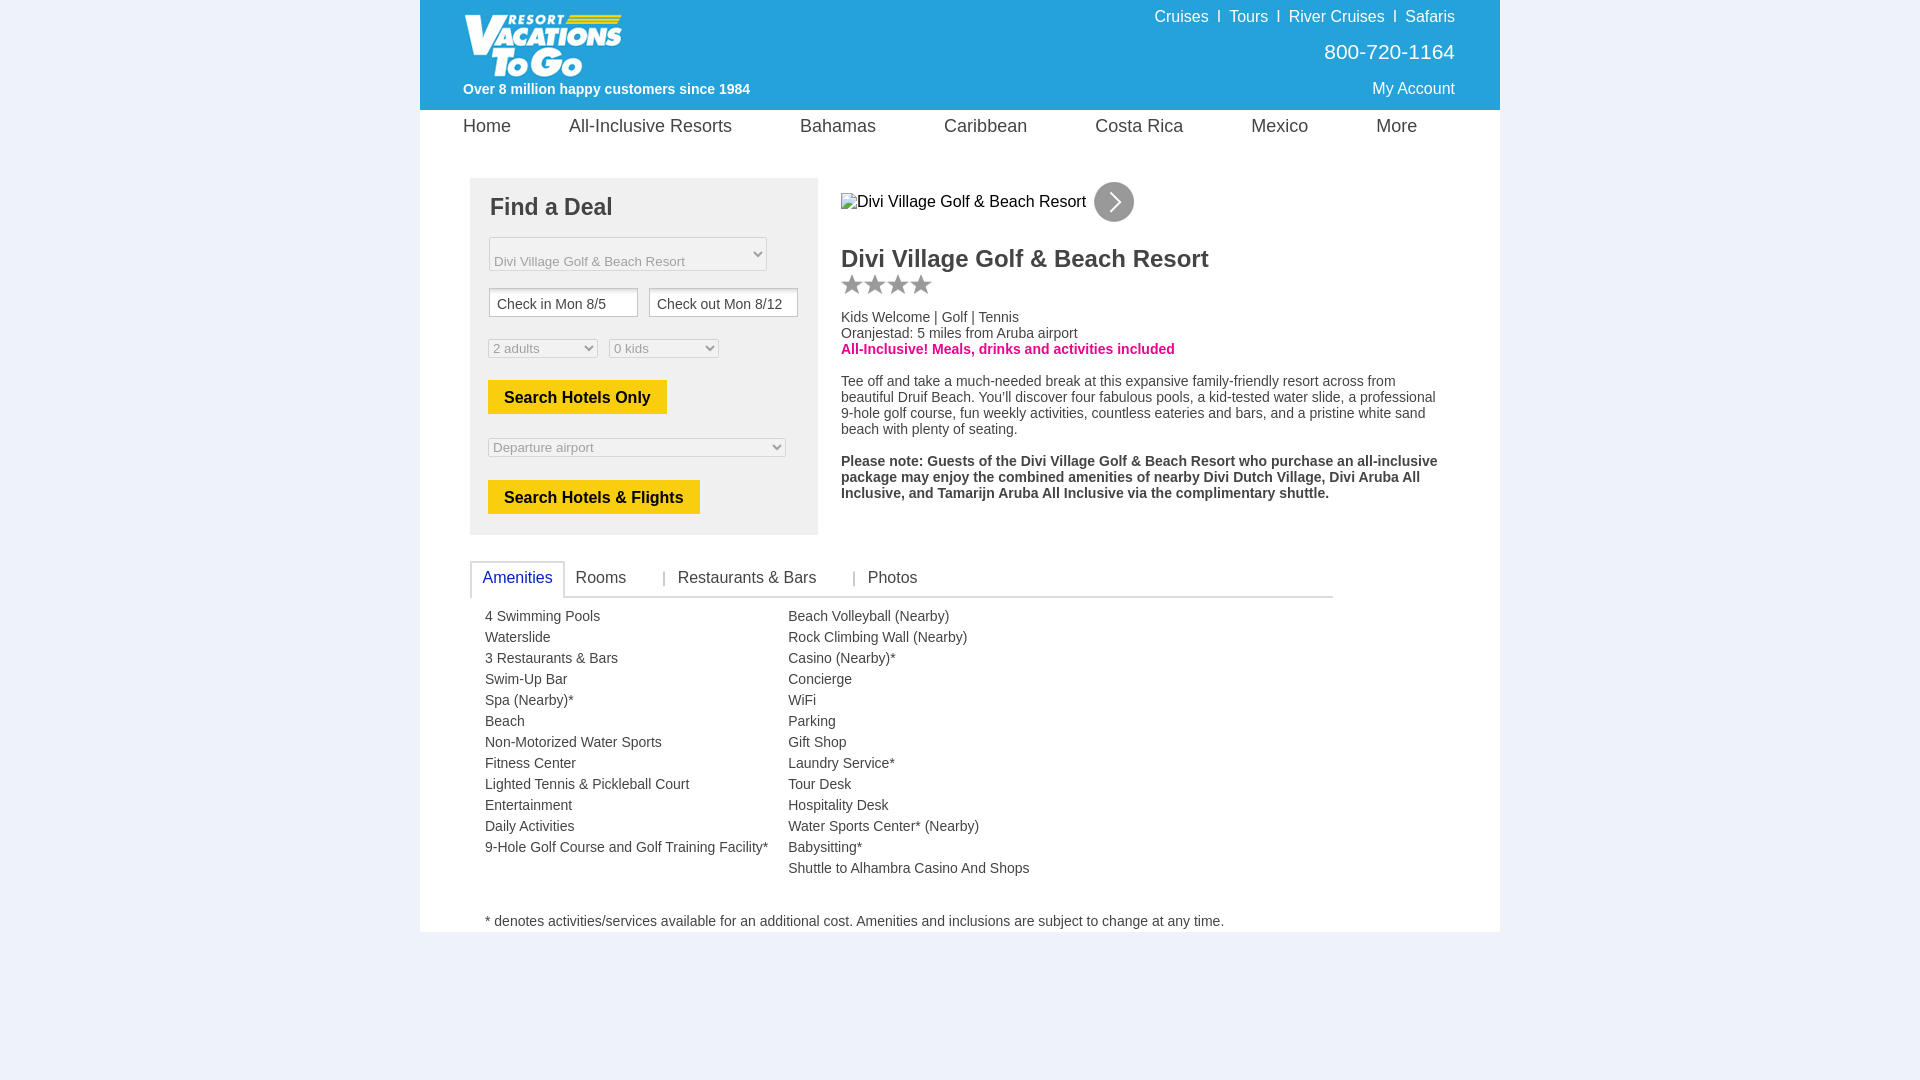 The width and height of the screenshot is (1920, 1080). I want to click on Home, so click(513, 126).